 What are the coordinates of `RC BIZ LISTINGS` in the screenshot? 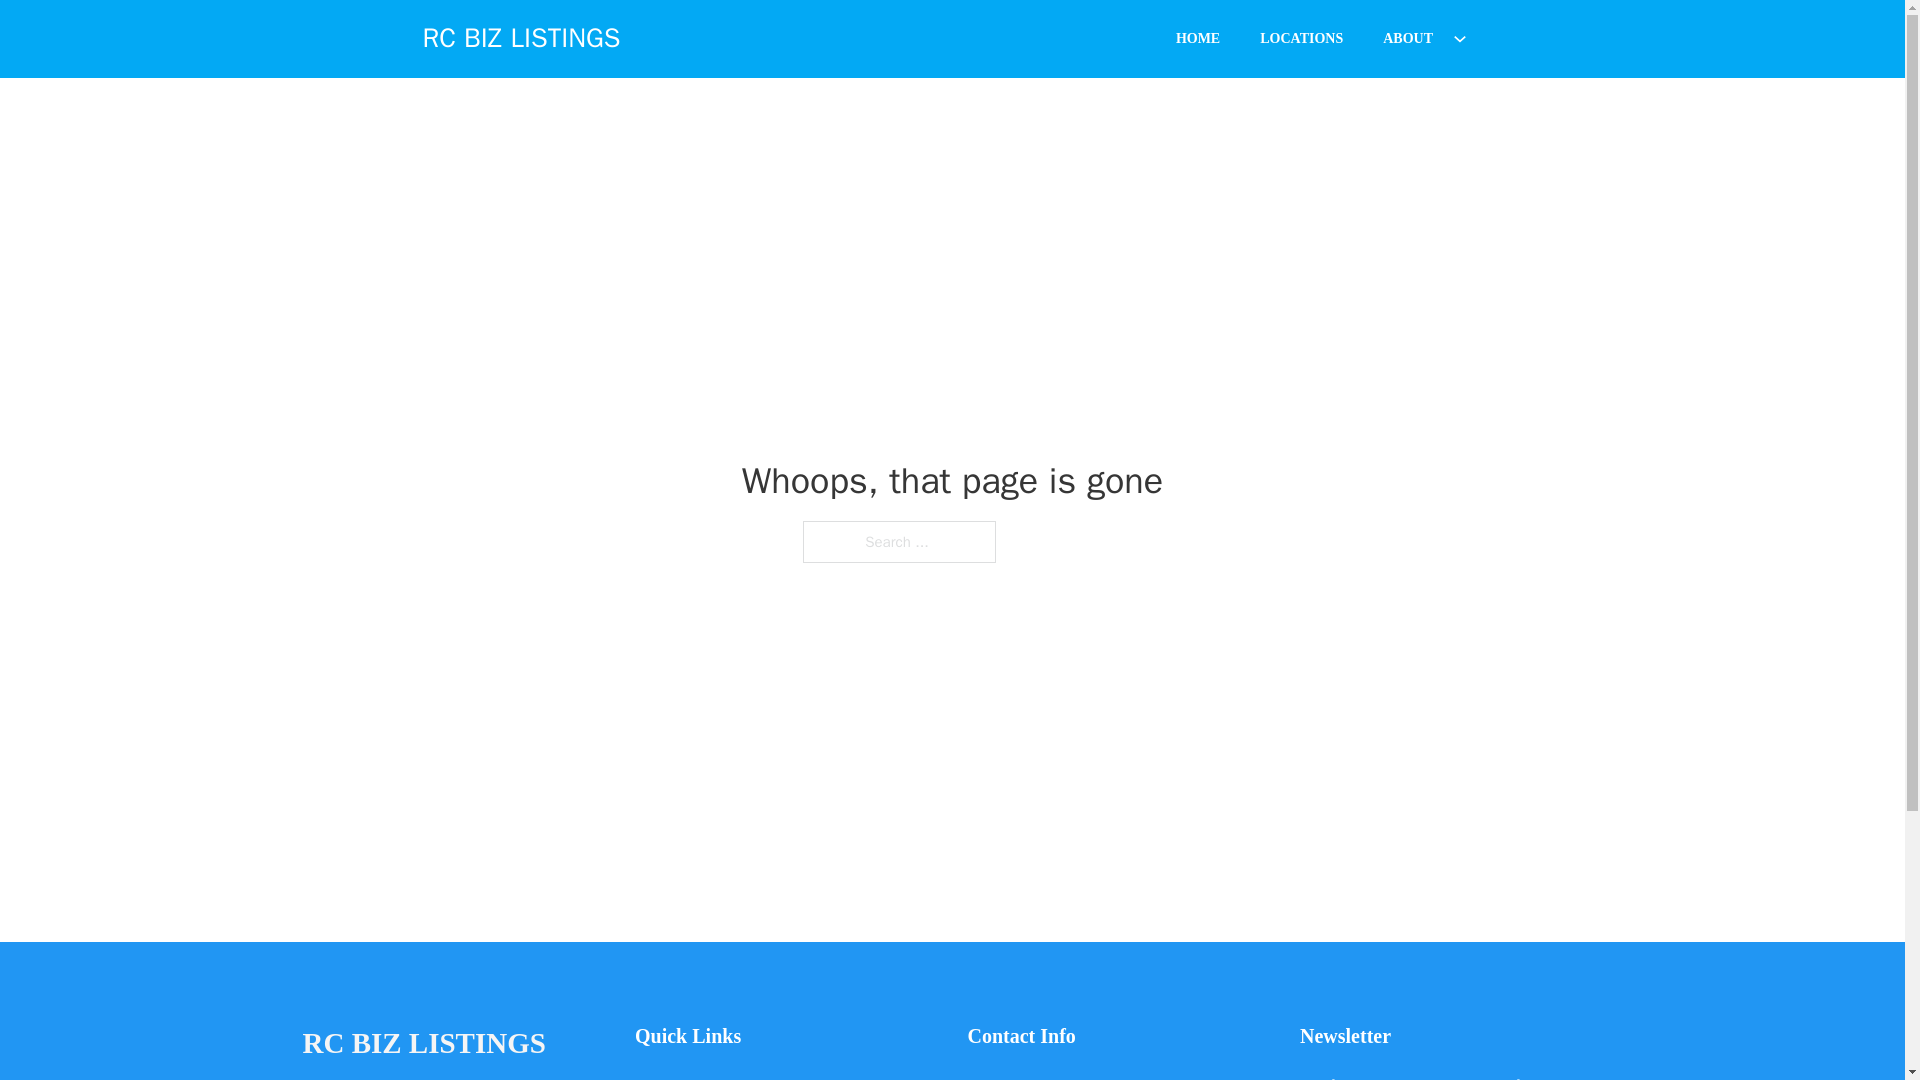 It's located at (521, 38).